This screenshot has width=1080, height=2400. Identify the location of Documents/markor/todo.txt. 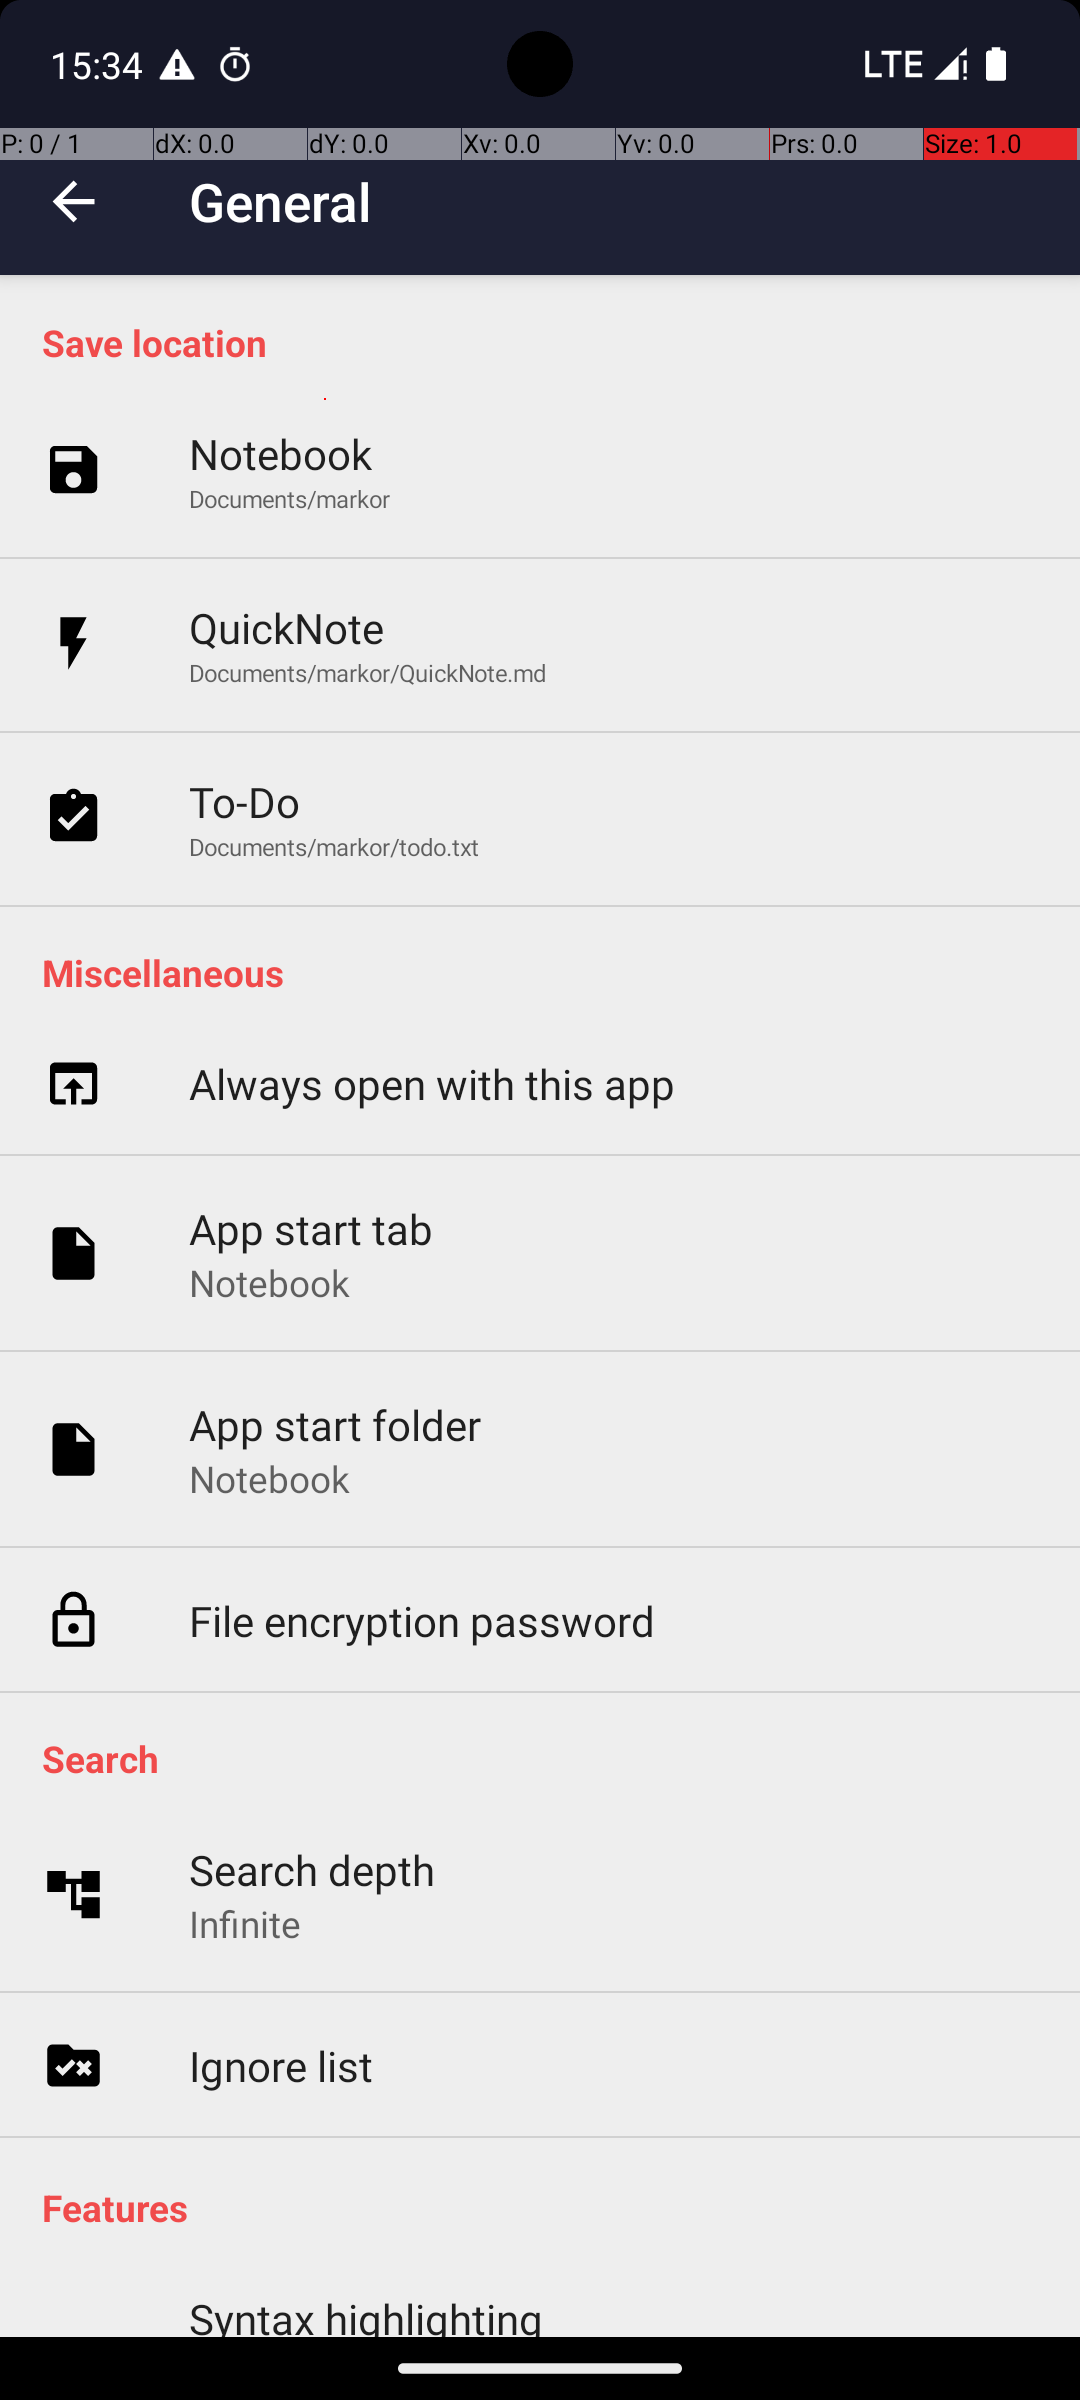
(334, 846).